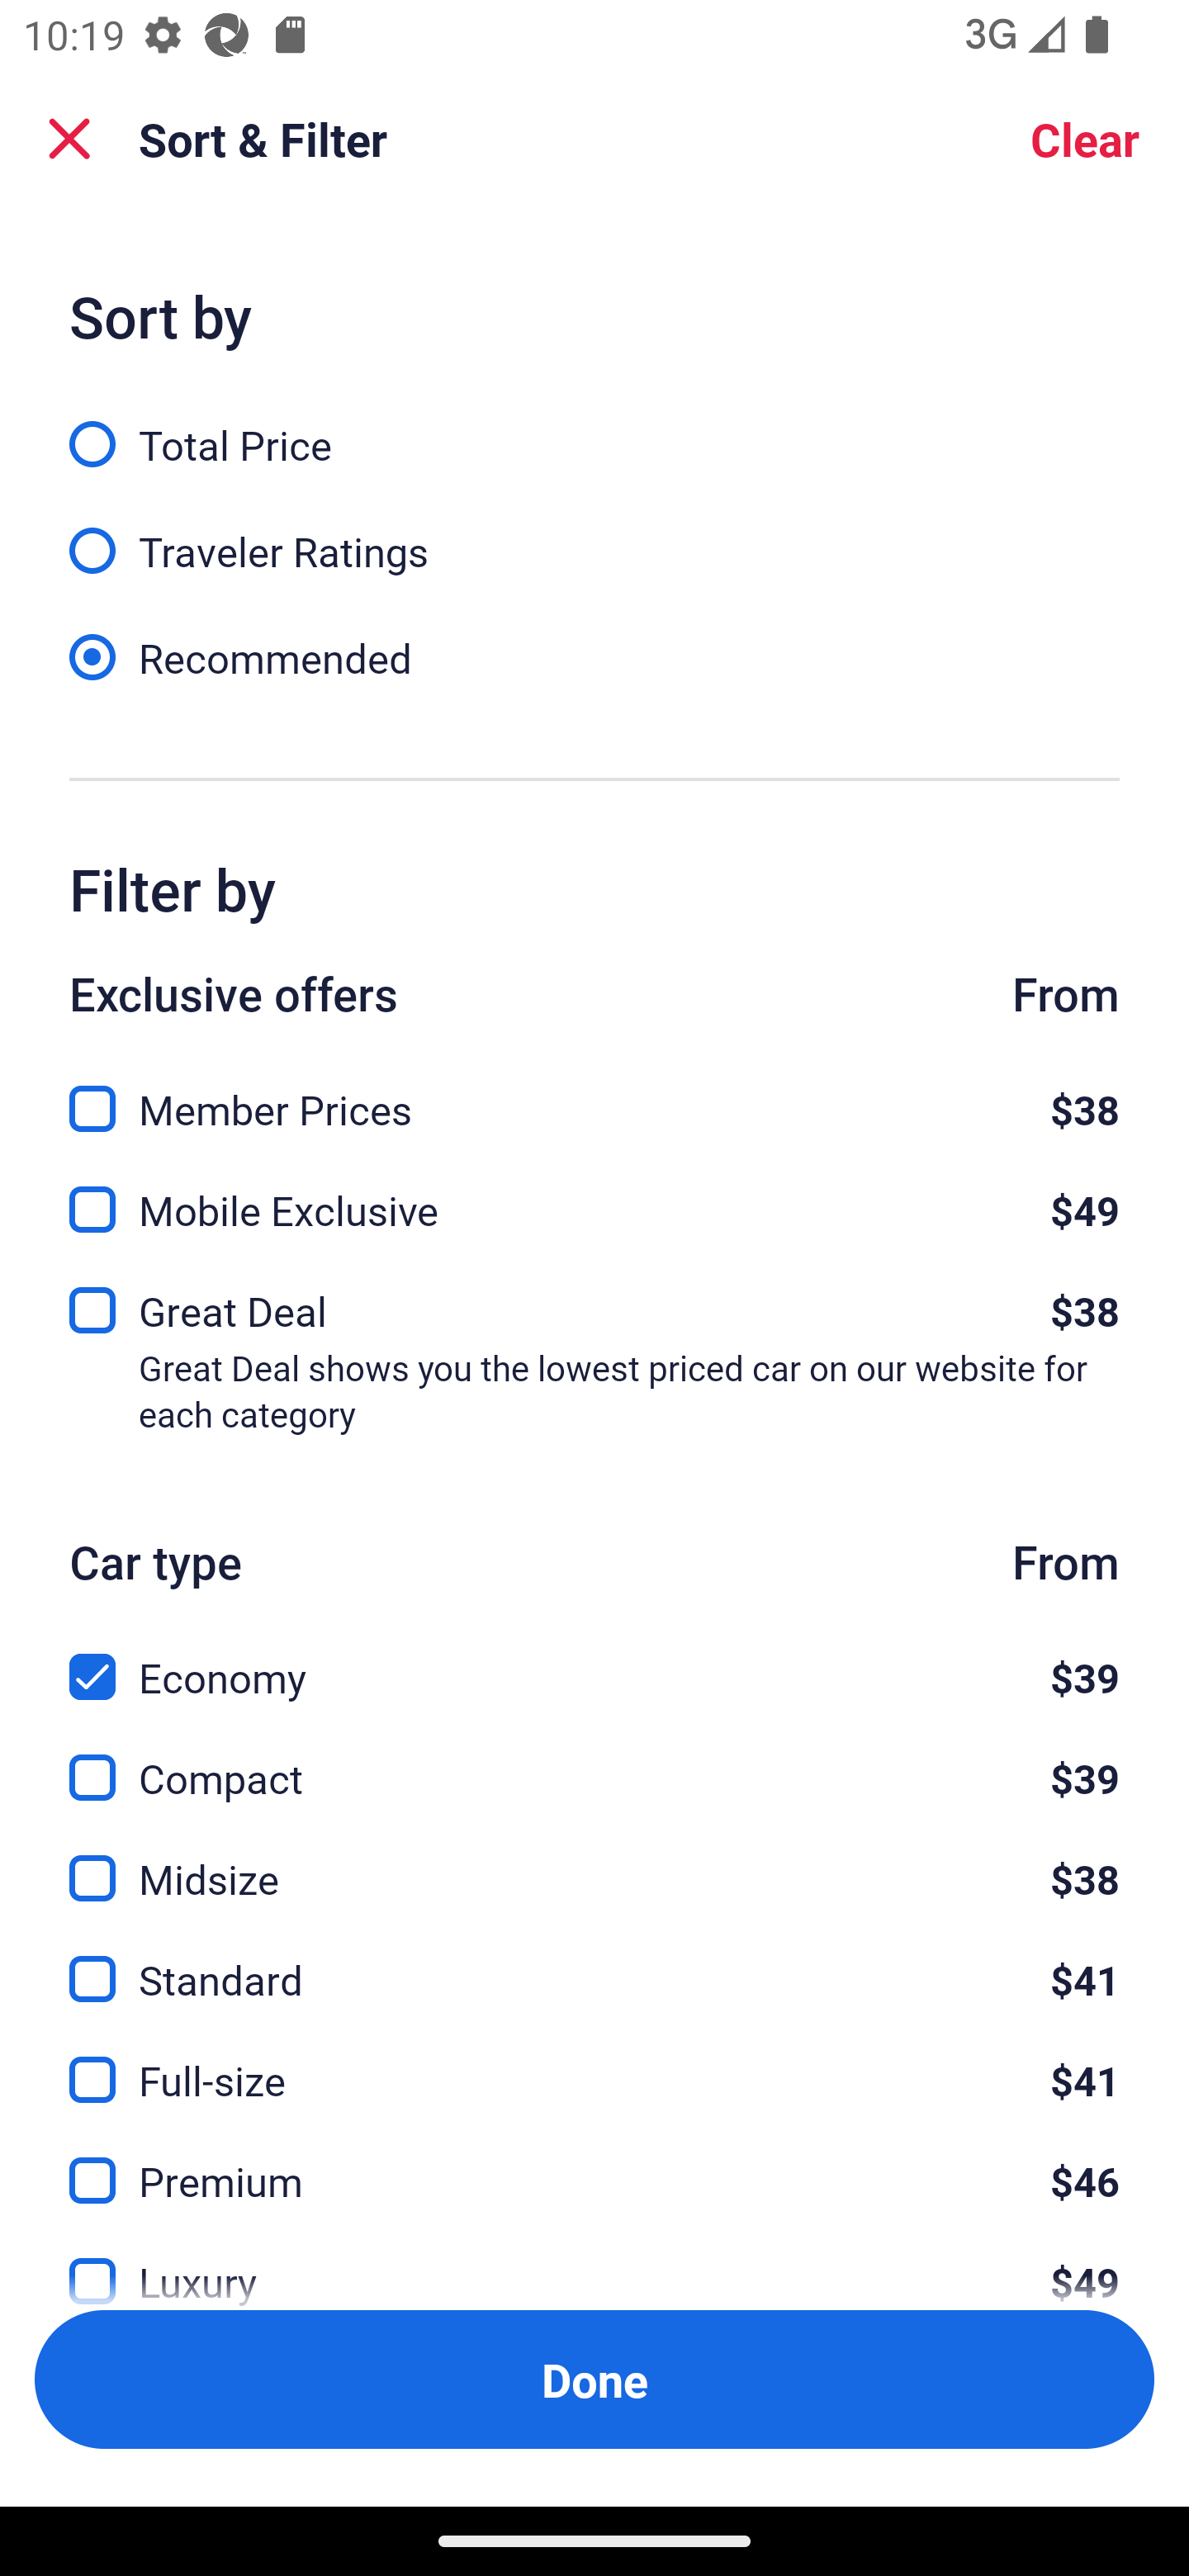 This screenshot has width=1189, height=2576. I want to click on Standard, $41 Standard $41, so click(594, 1962).